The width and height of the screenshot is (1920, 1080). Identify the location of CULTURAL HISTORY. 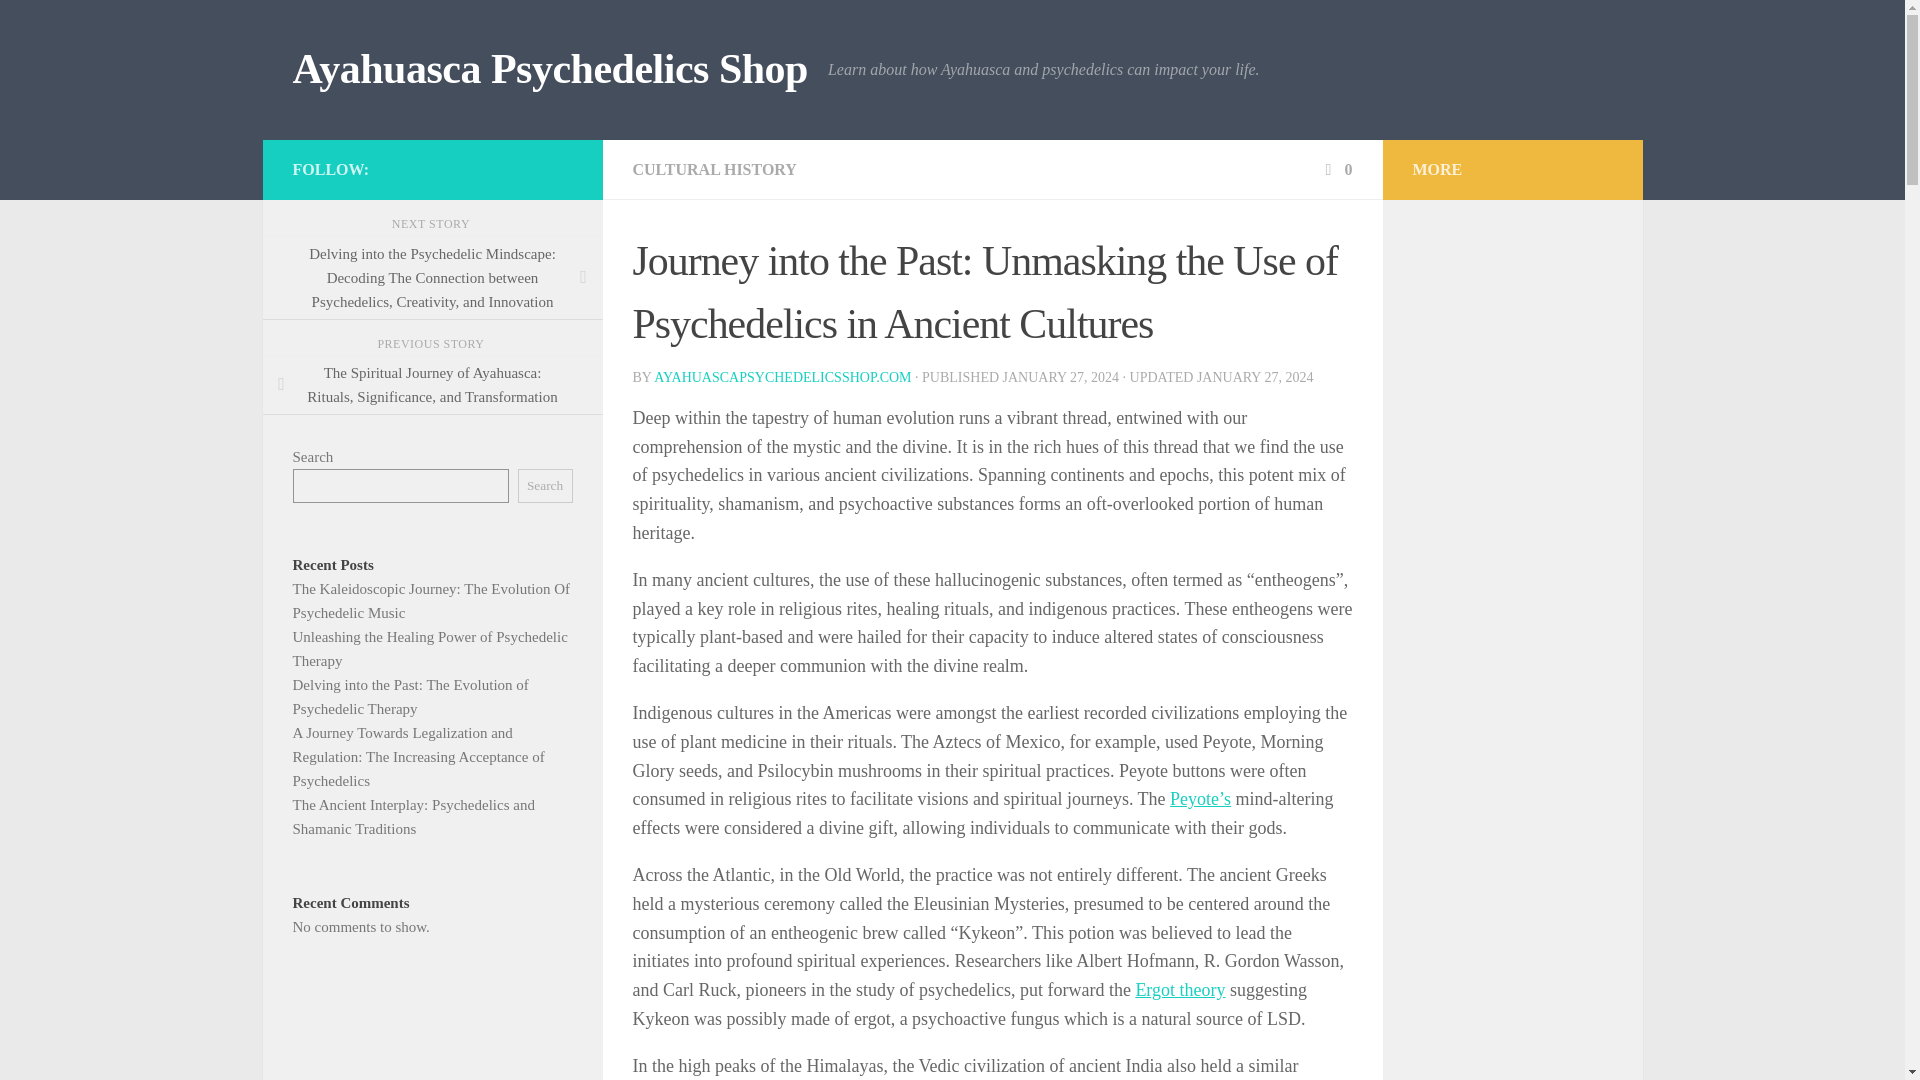
(714, 169).